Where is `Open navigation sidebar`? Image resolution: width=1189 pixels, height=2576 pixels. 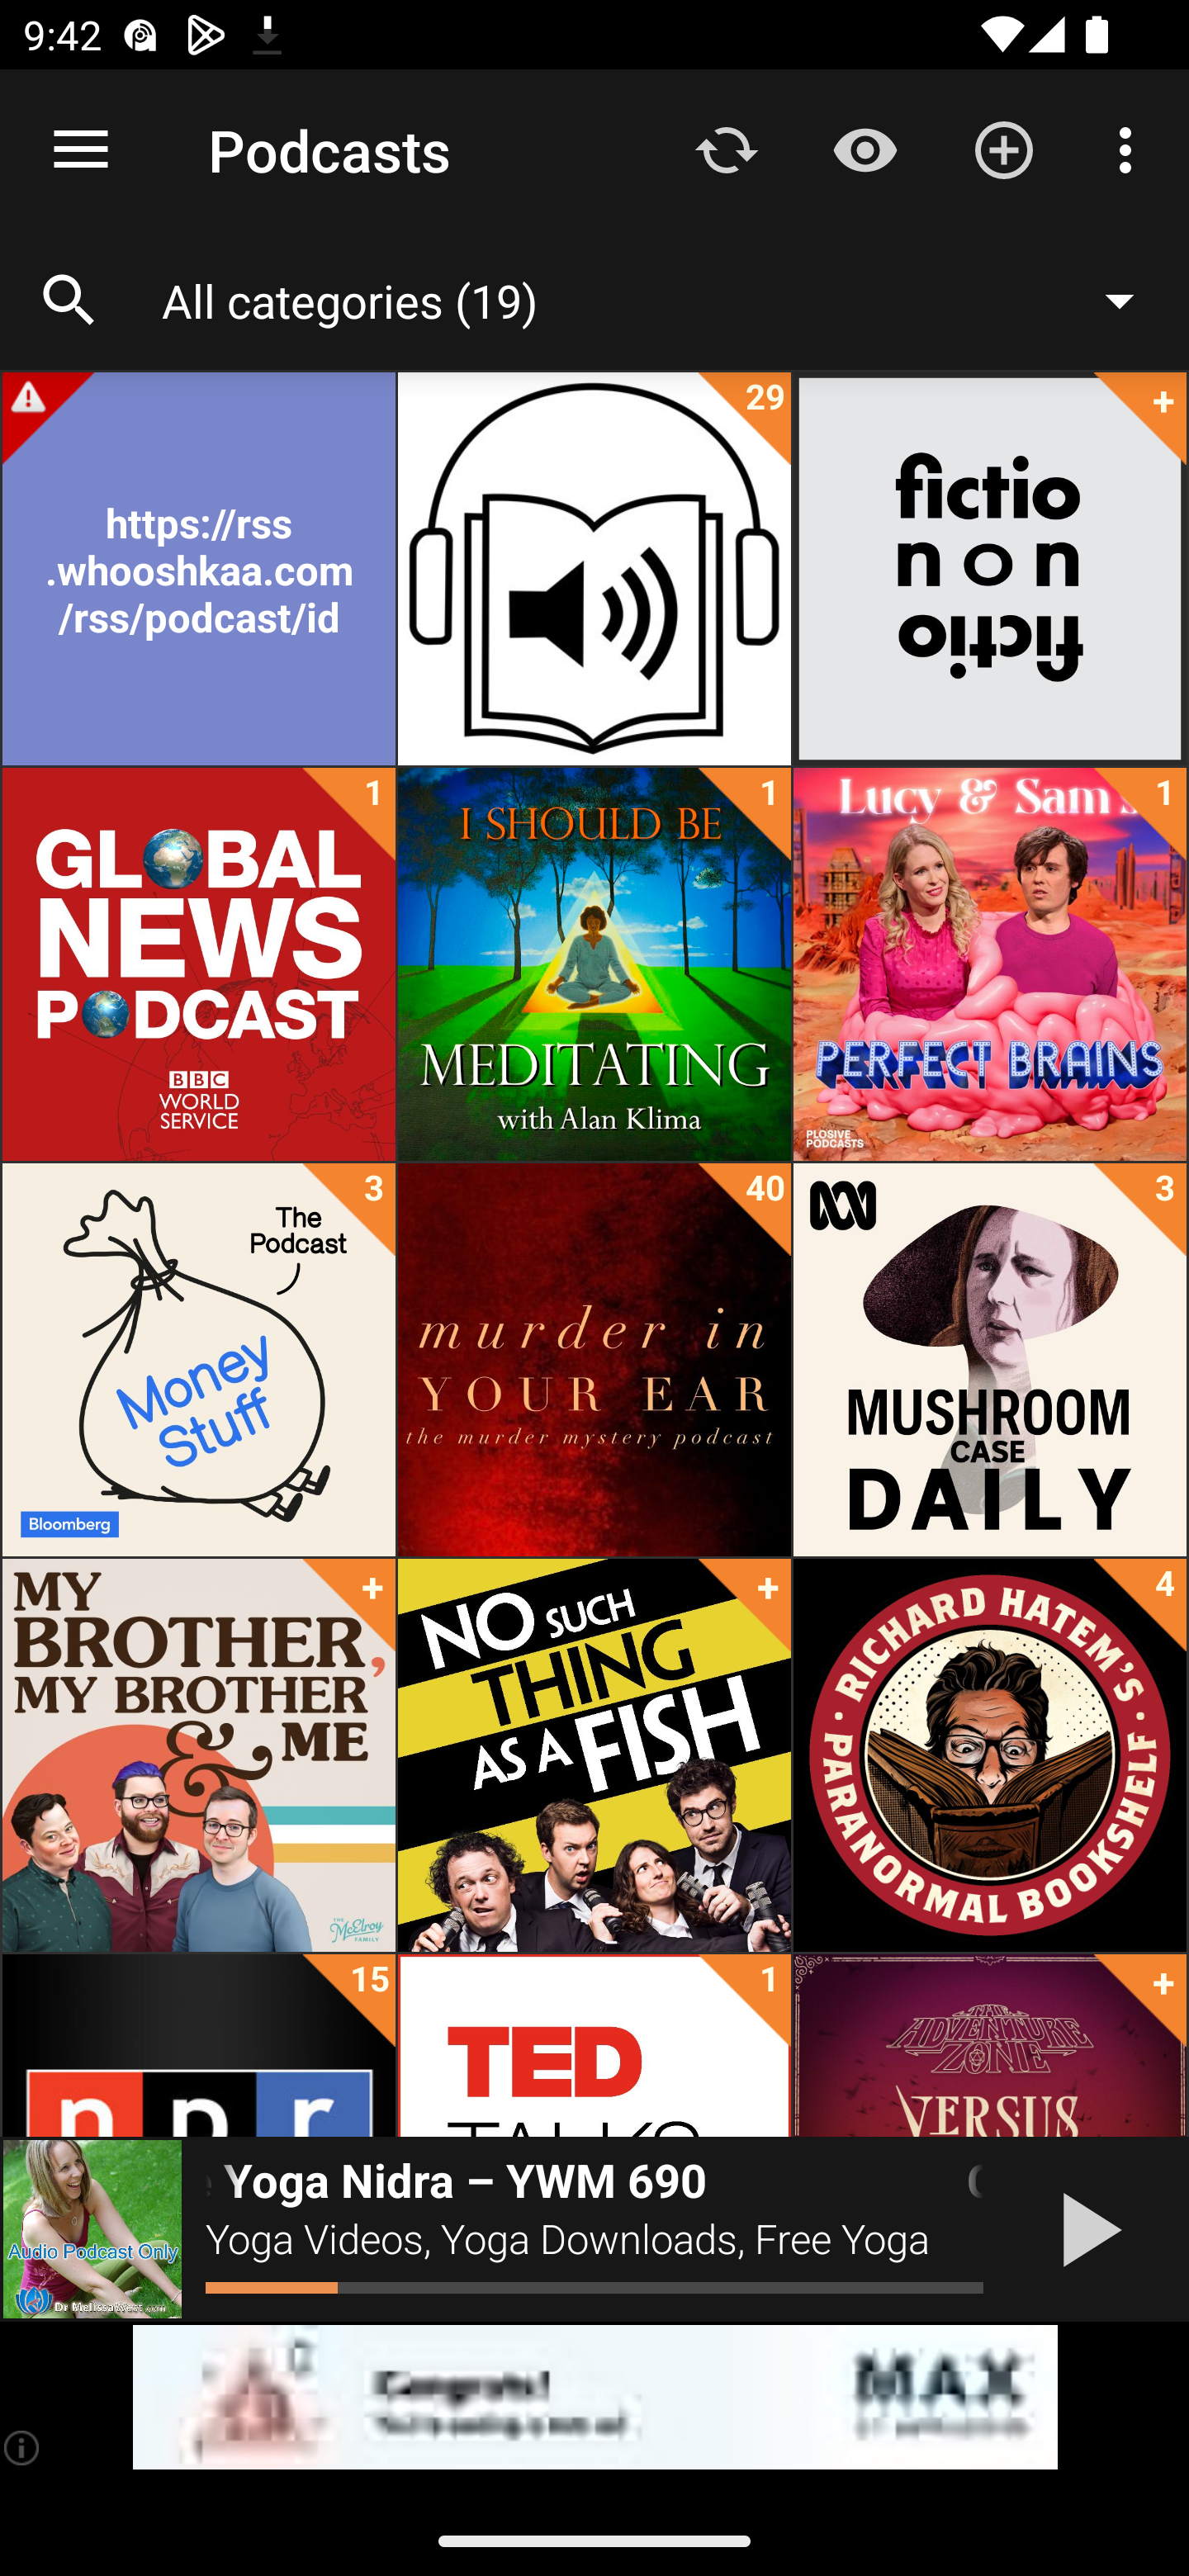 Open navigation sidebar is located at coordinates (81, 150).